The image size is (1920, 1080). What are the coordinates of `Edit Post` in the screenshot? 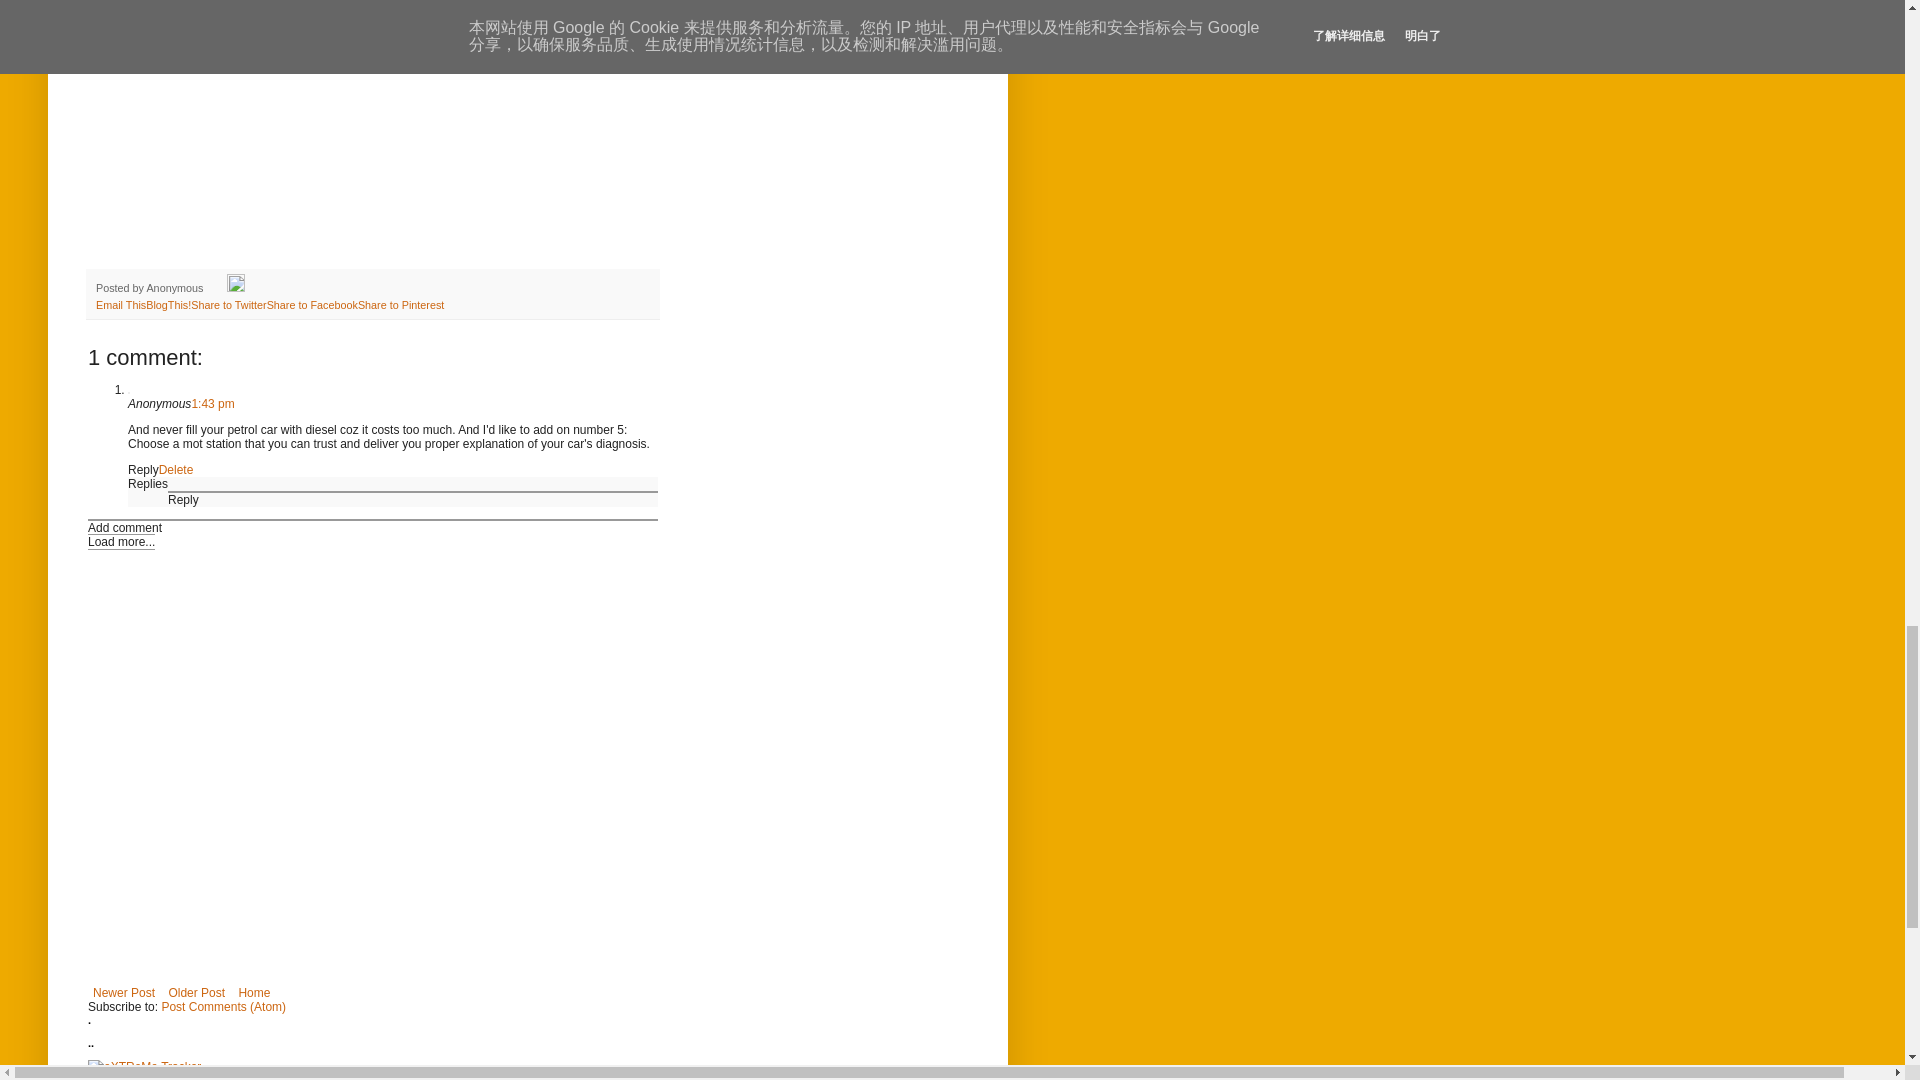 It's located at (236, 287).